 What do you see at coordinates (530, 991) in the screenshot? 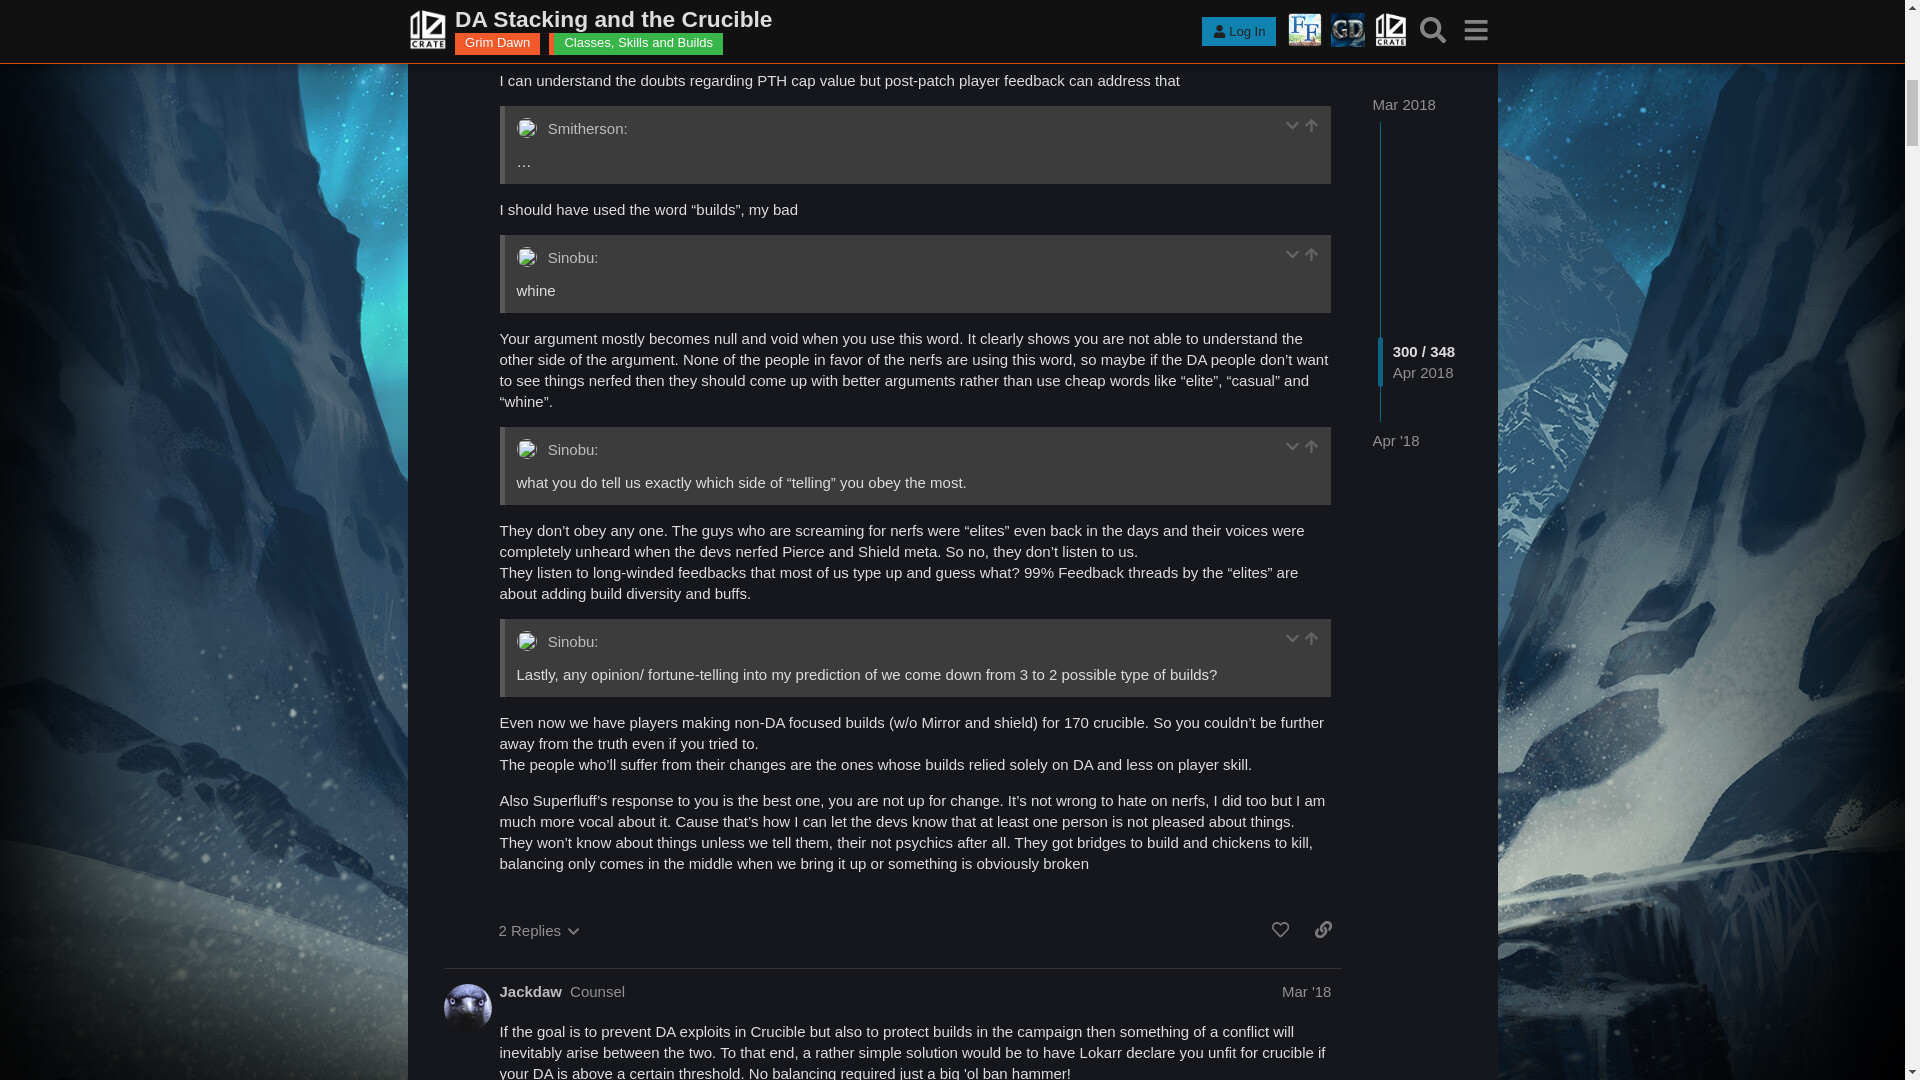
I see `Jackdaw` at bounding box center [530, 991].